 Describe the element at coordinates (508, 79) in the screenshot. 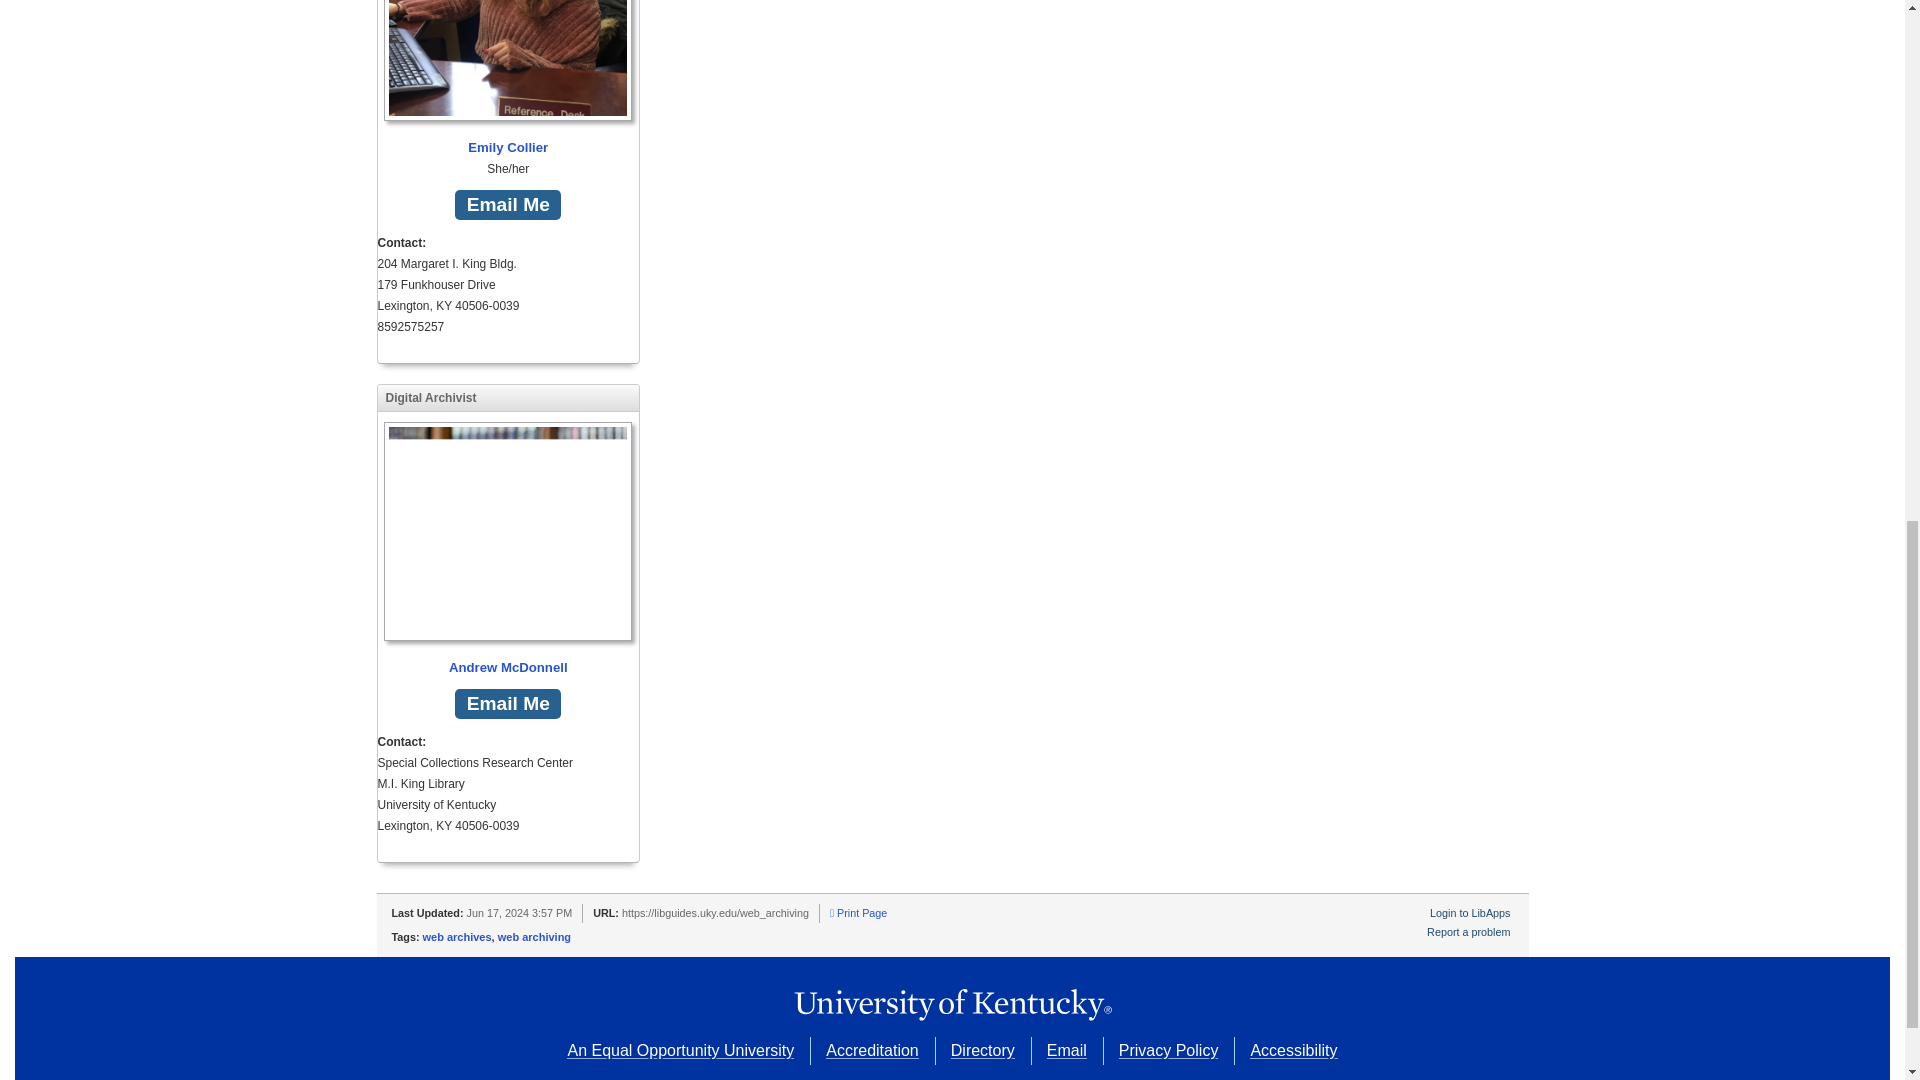

I see `Emily Collier` at that location.